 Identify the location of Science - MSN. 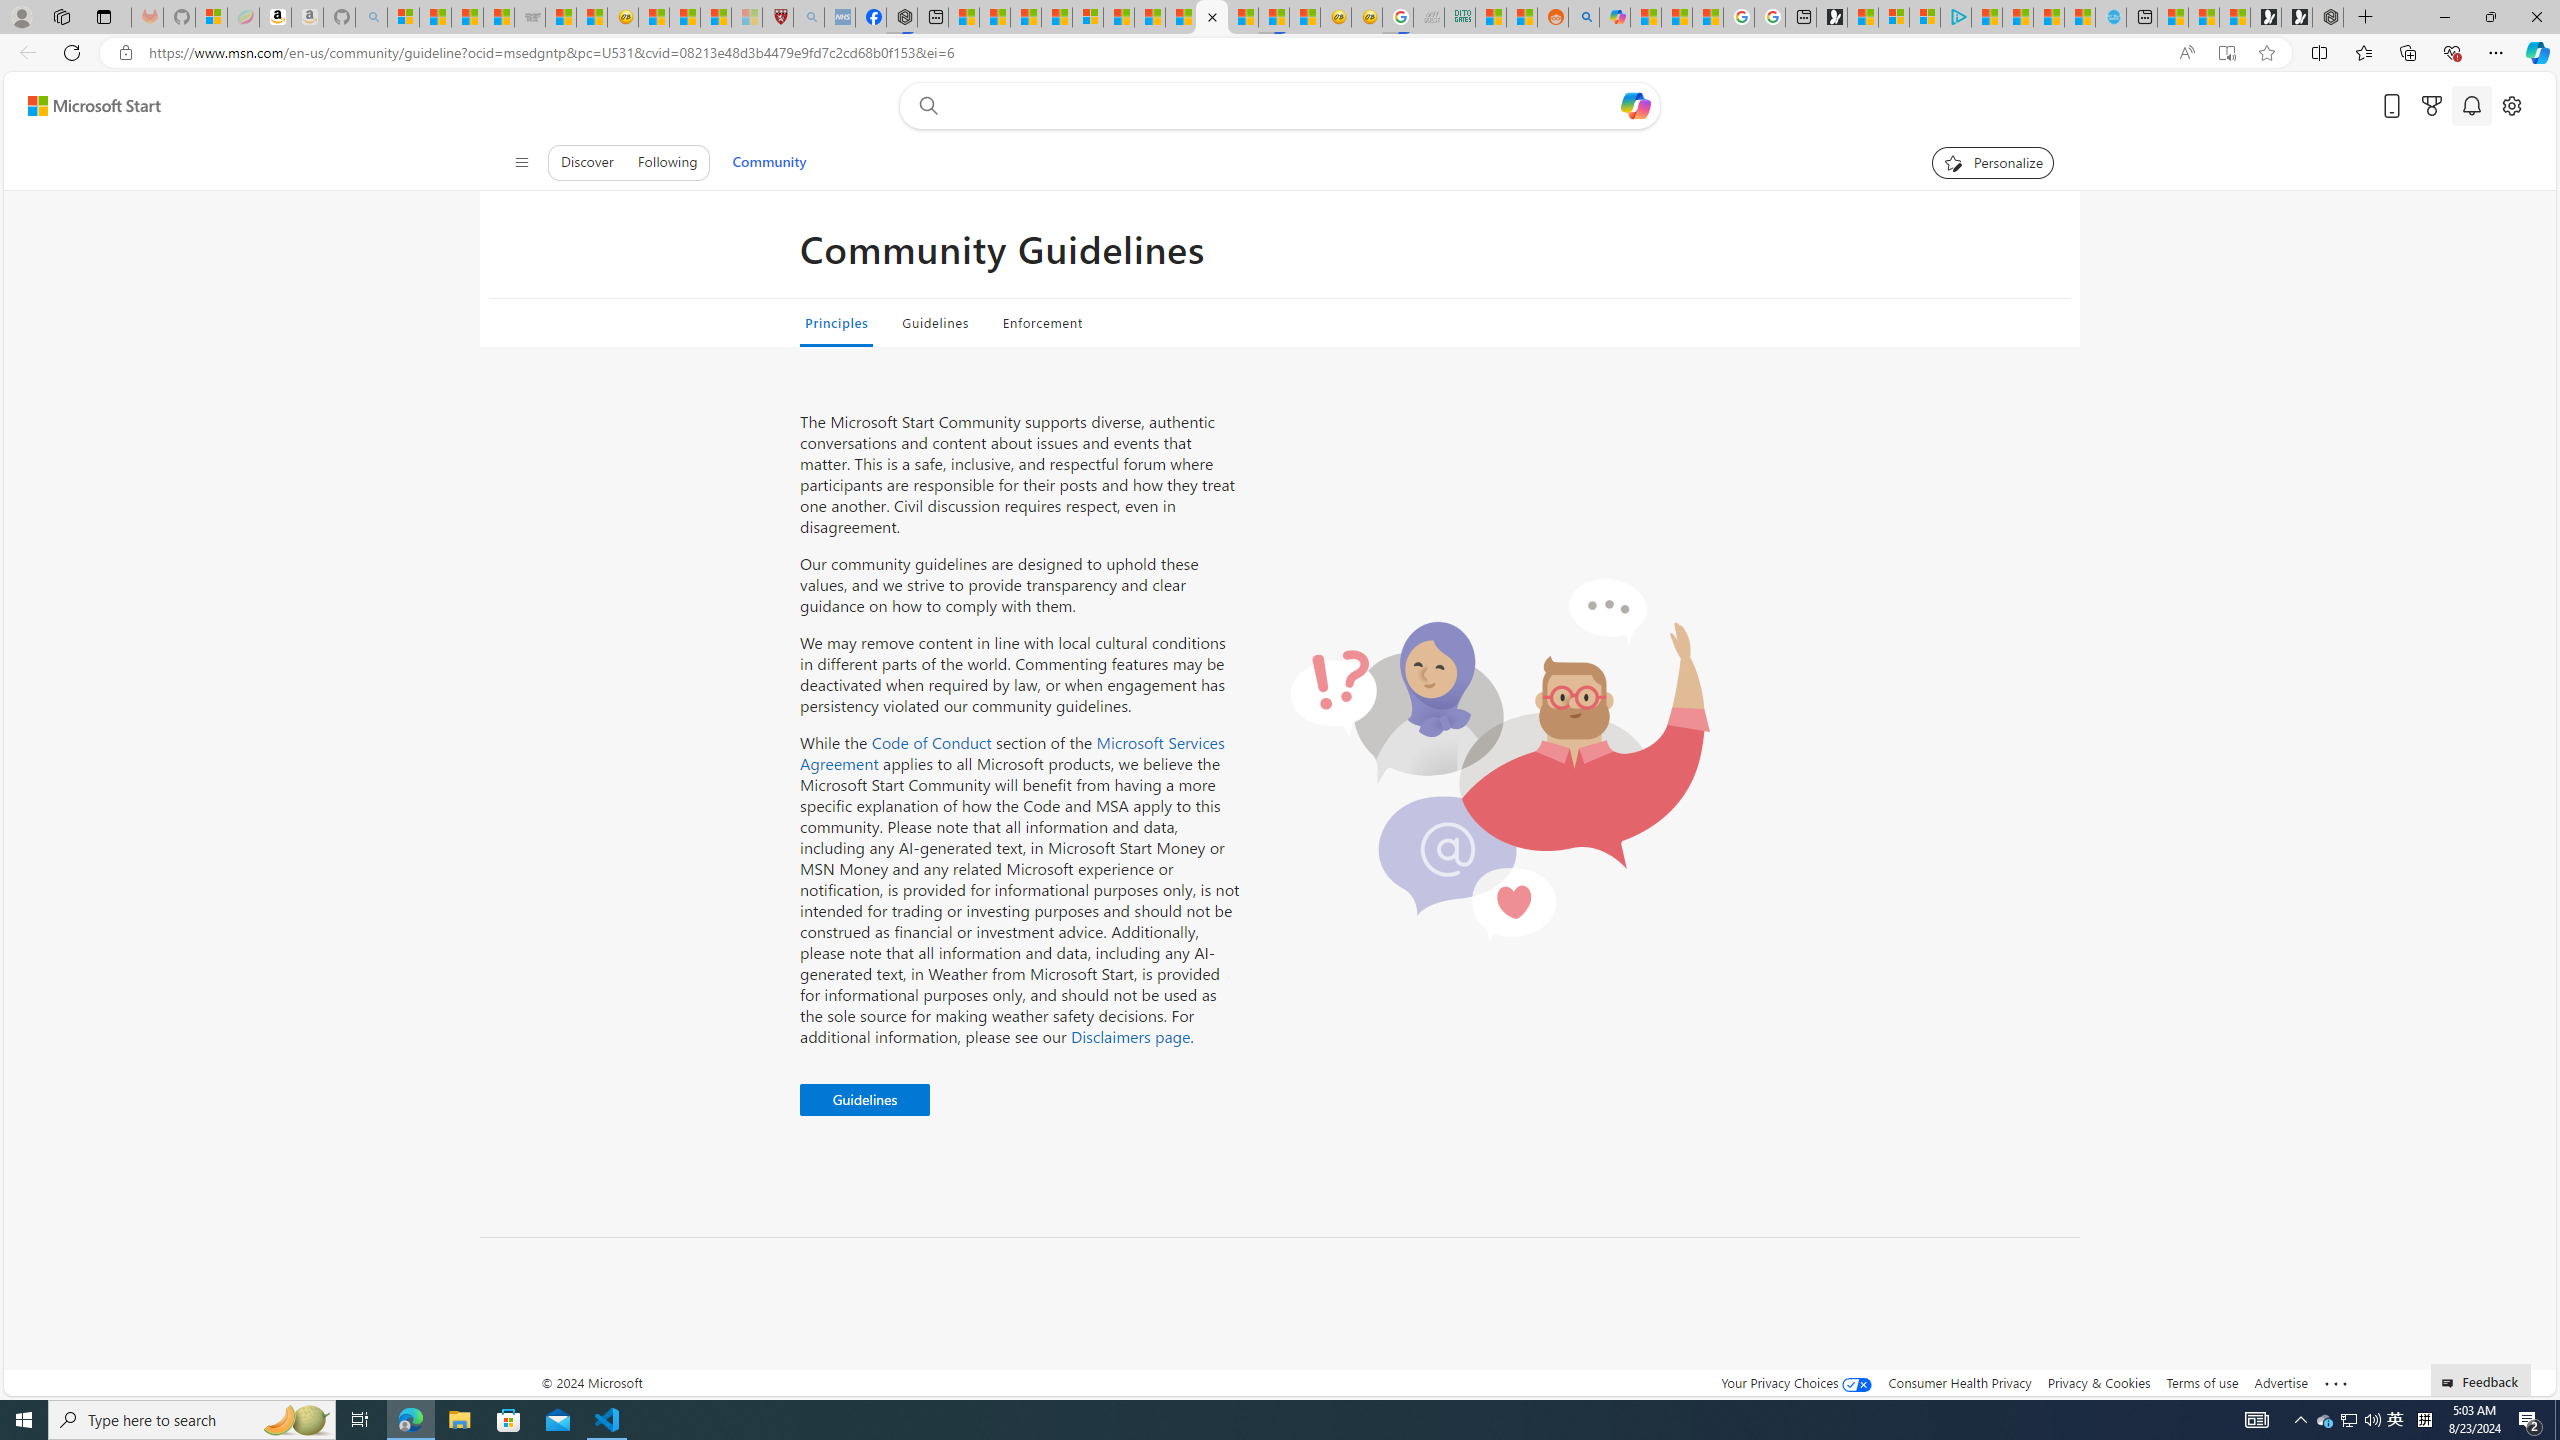
(715, 17).